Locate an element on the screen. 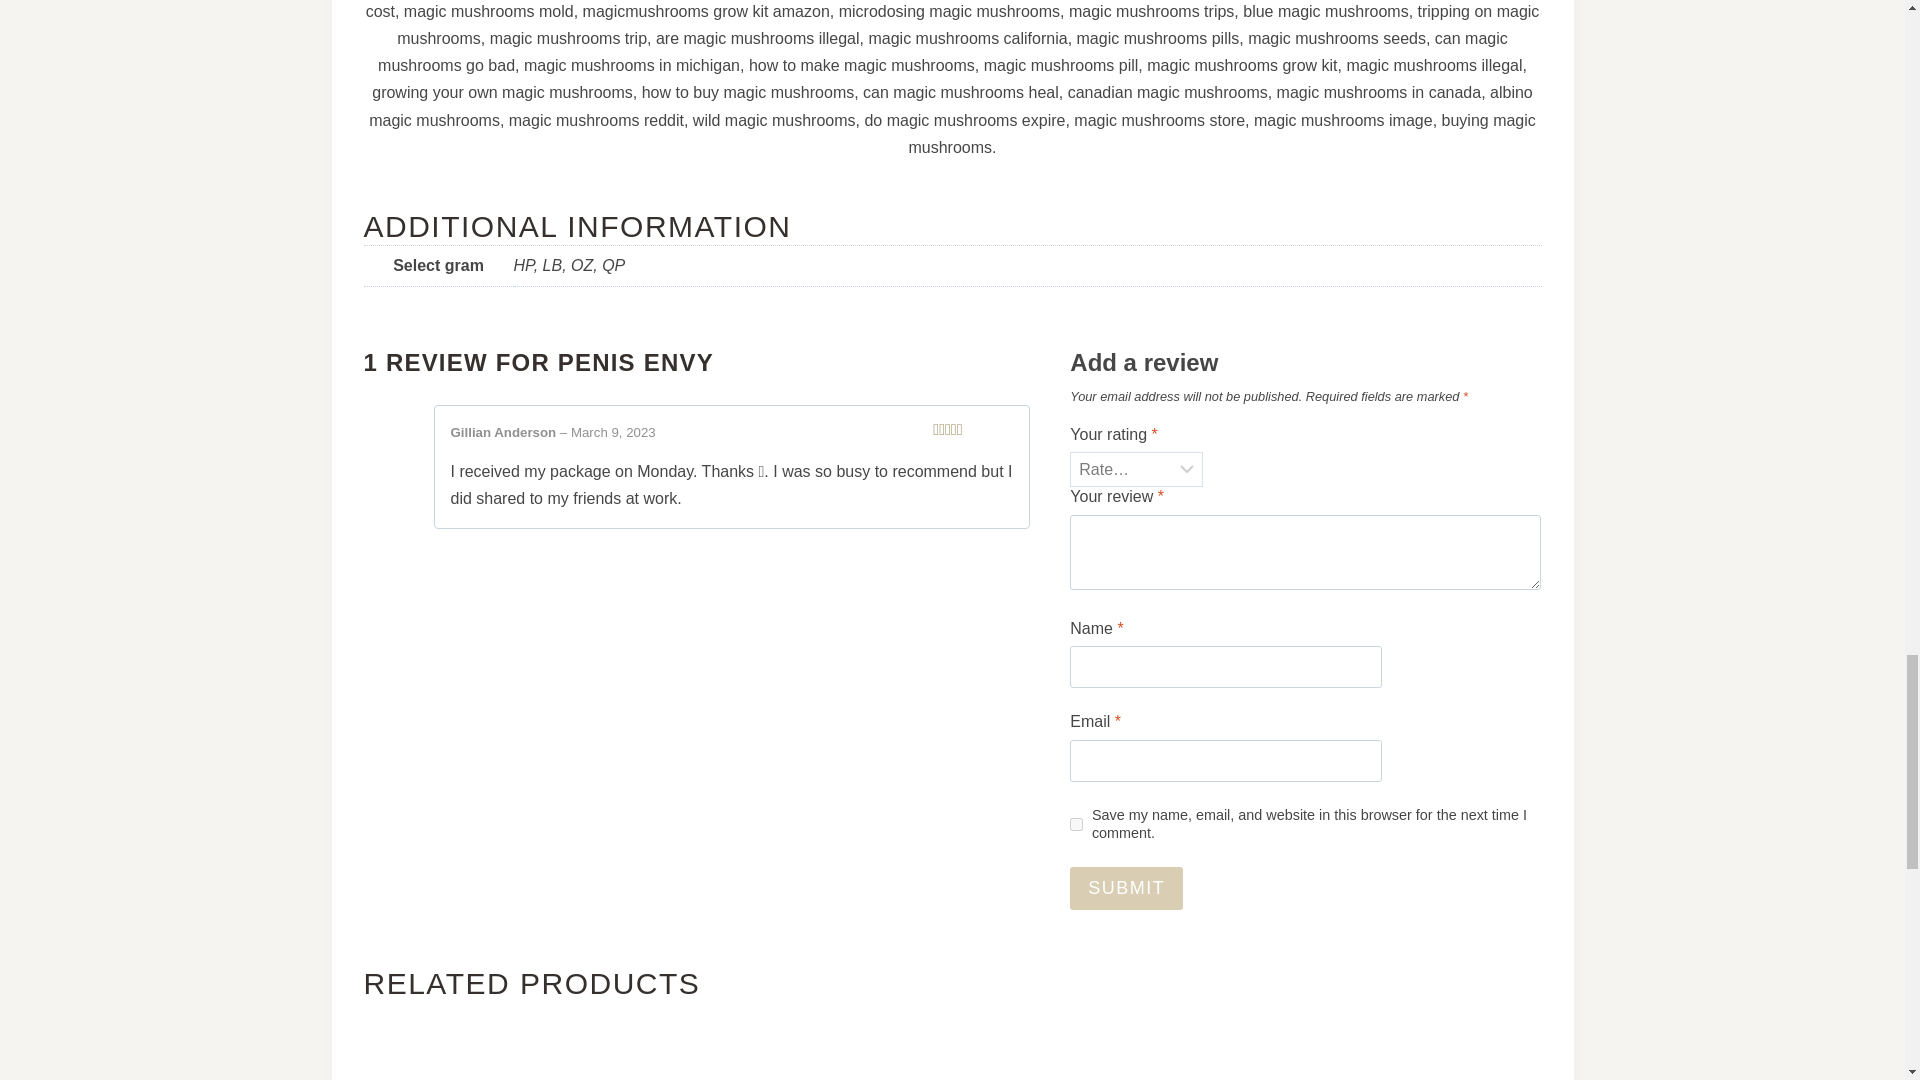  Submit is located at coordinates (1126, 888).